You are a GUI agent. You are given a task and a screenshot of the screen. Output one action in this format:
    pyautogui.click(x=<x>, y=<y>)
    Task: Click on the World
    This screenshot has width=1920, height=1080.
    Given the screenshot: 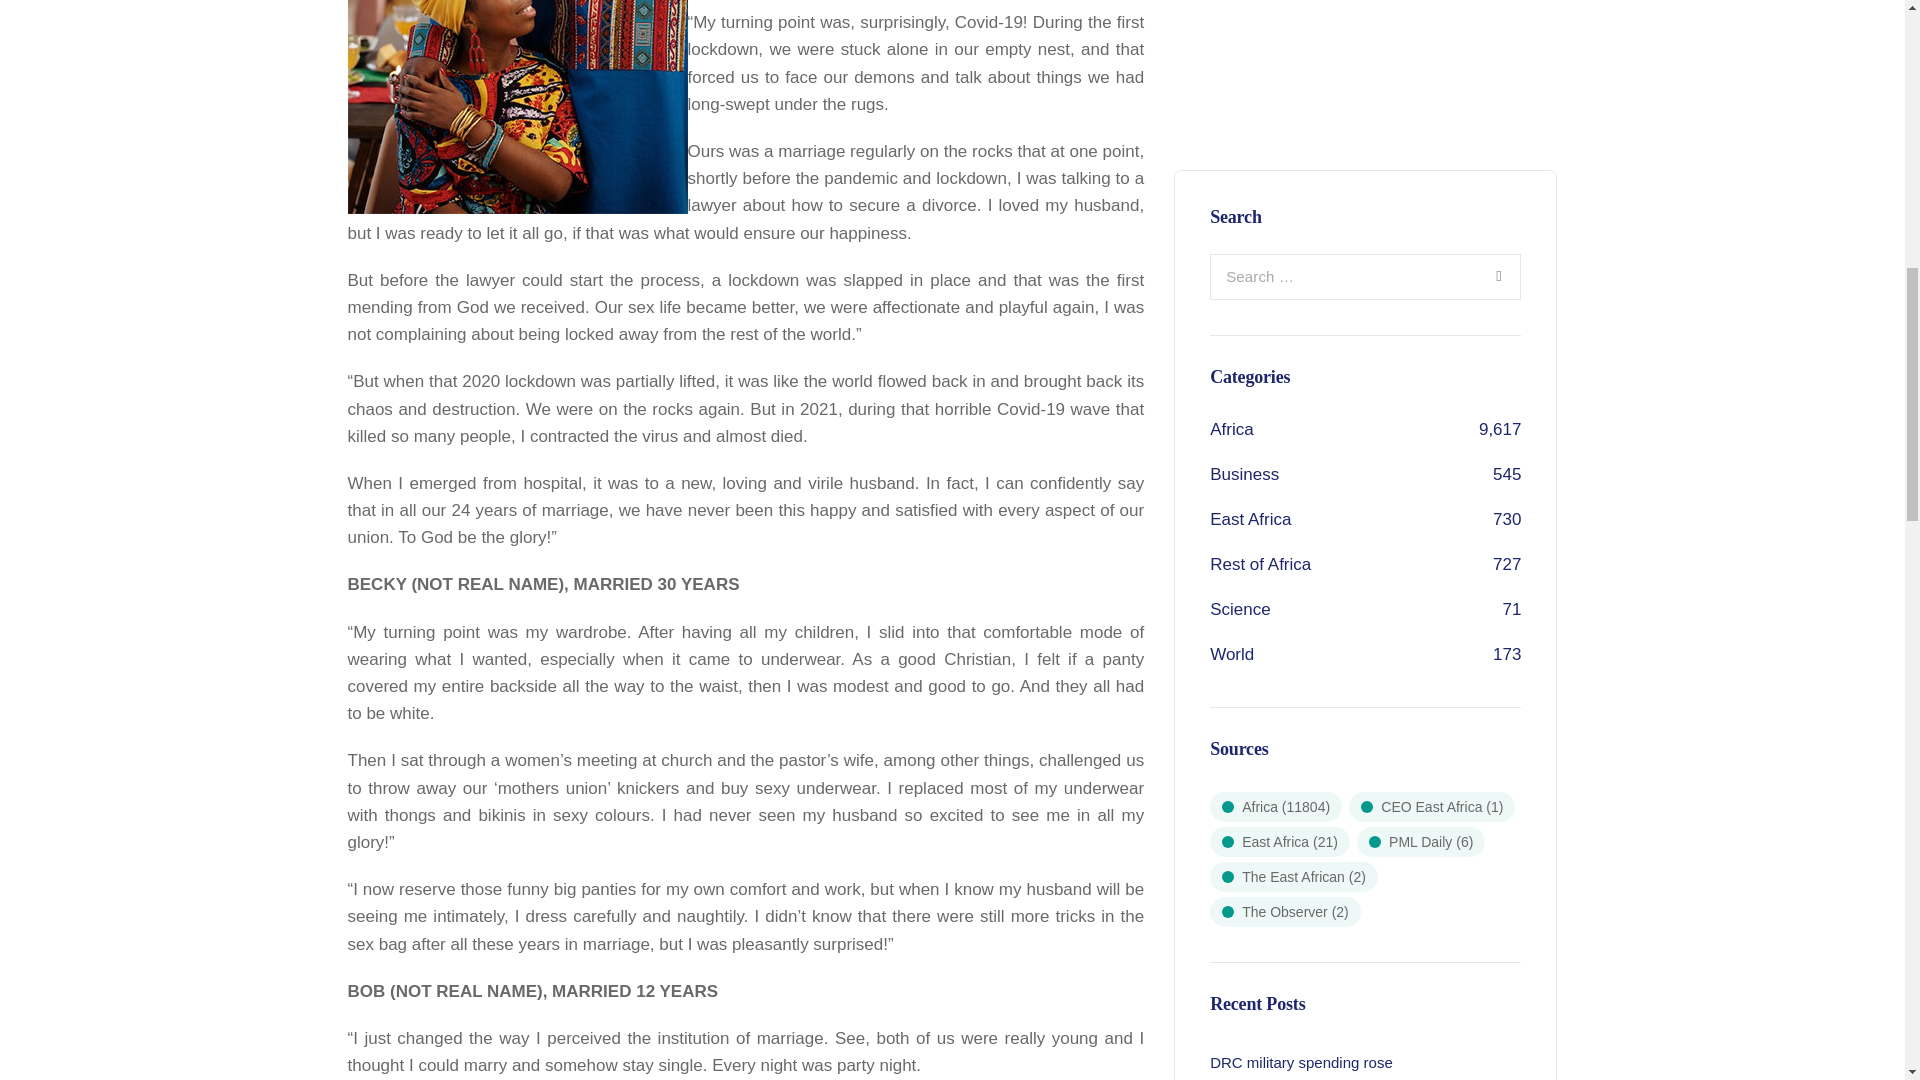 What is the action you would take?
    pyautogui.click(x=1231, y=189)
    